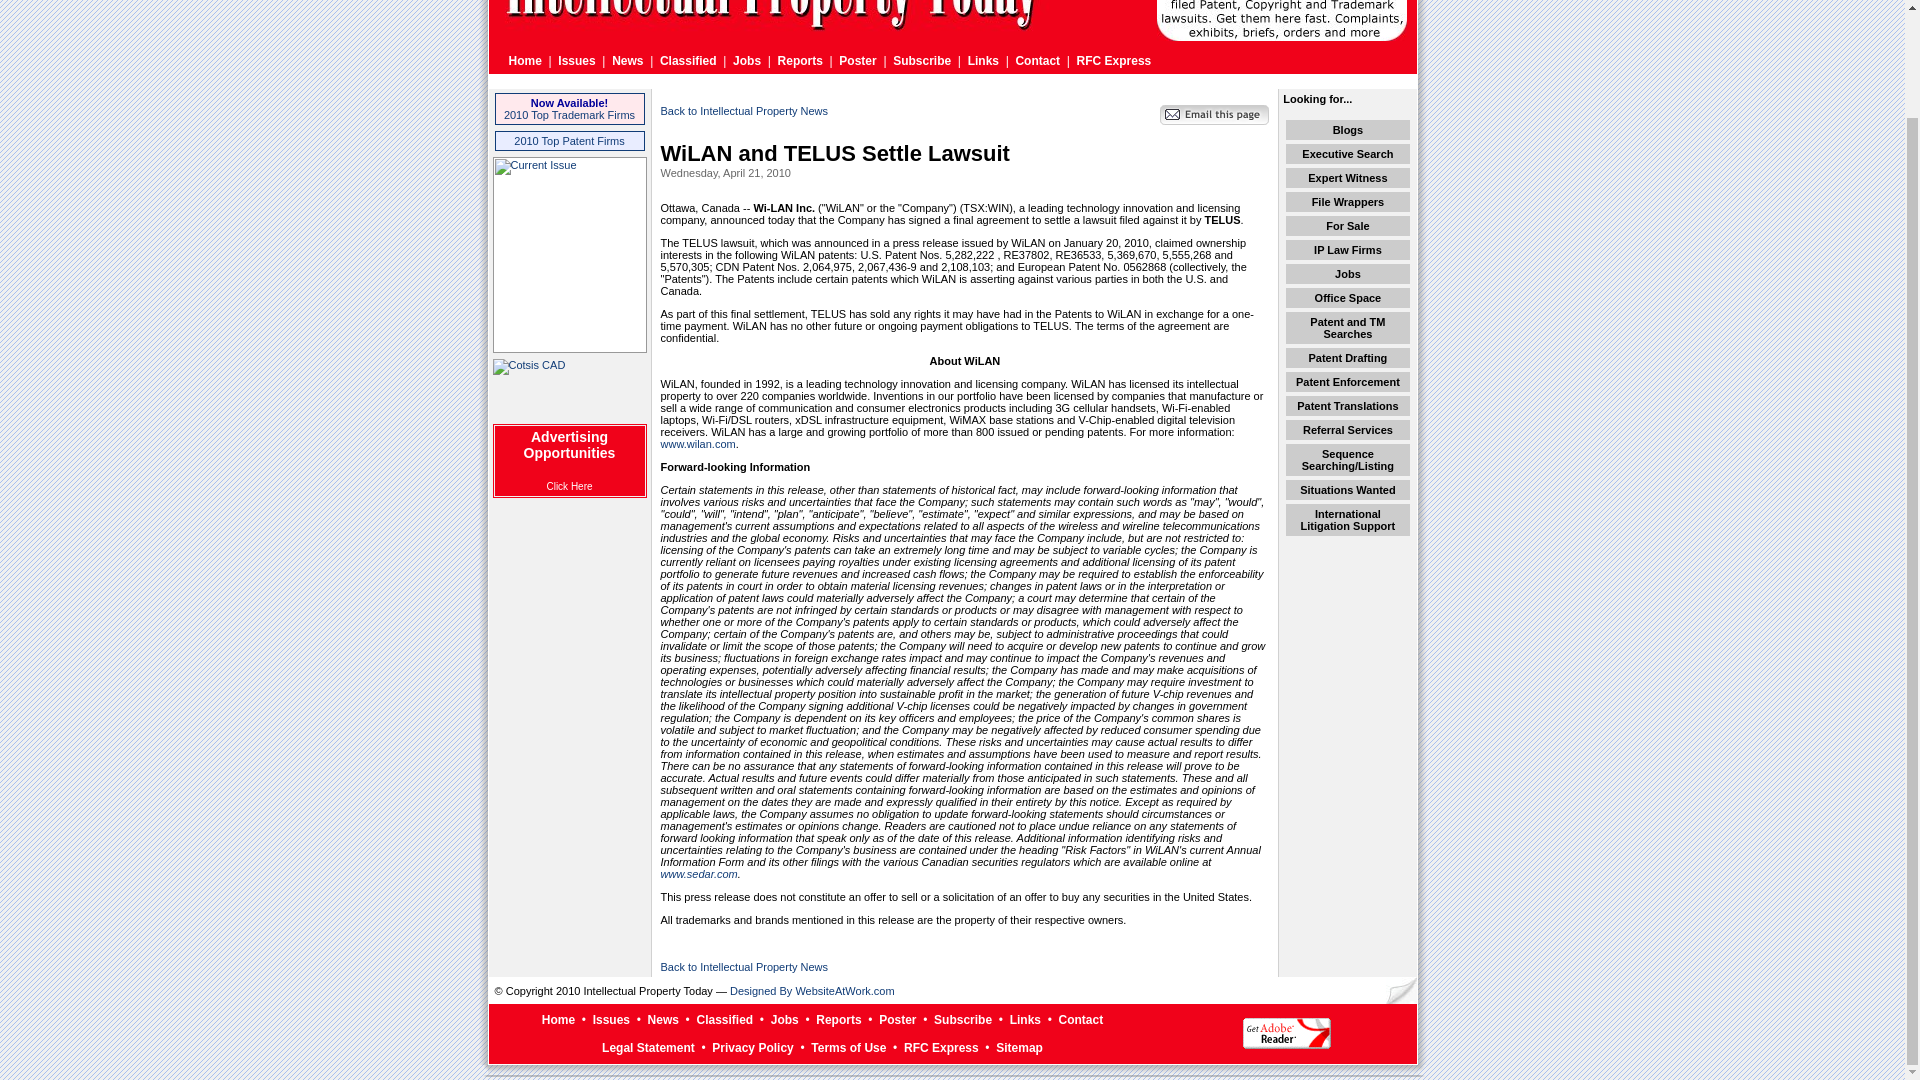 This screenshot has width=1920, height=1080. What do you see at coordinates (1348, 202) in the screenshot?
I see `File Wrappers` at bounding box center [1348, 202].